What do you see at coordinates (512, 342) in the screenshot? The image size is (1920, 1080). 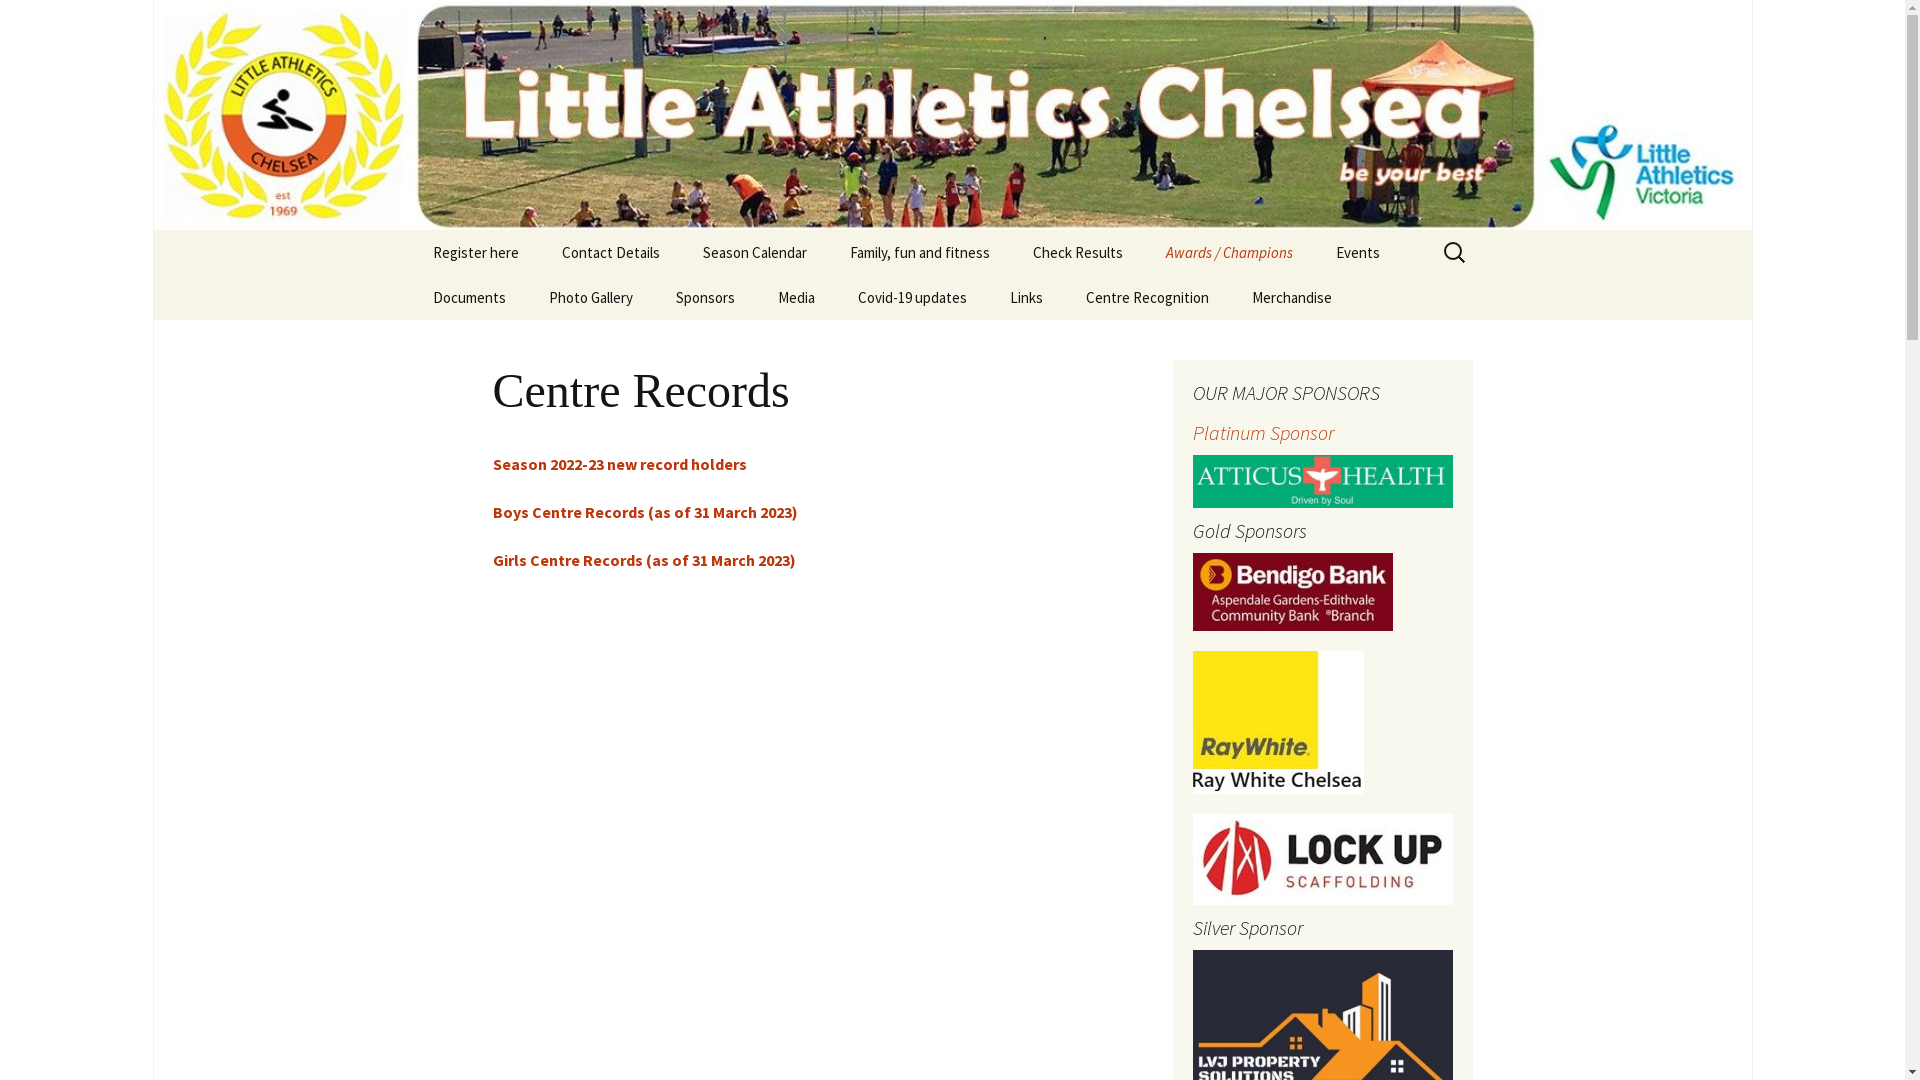 I see `Archived handbooks` at bounding box center [512, 342].